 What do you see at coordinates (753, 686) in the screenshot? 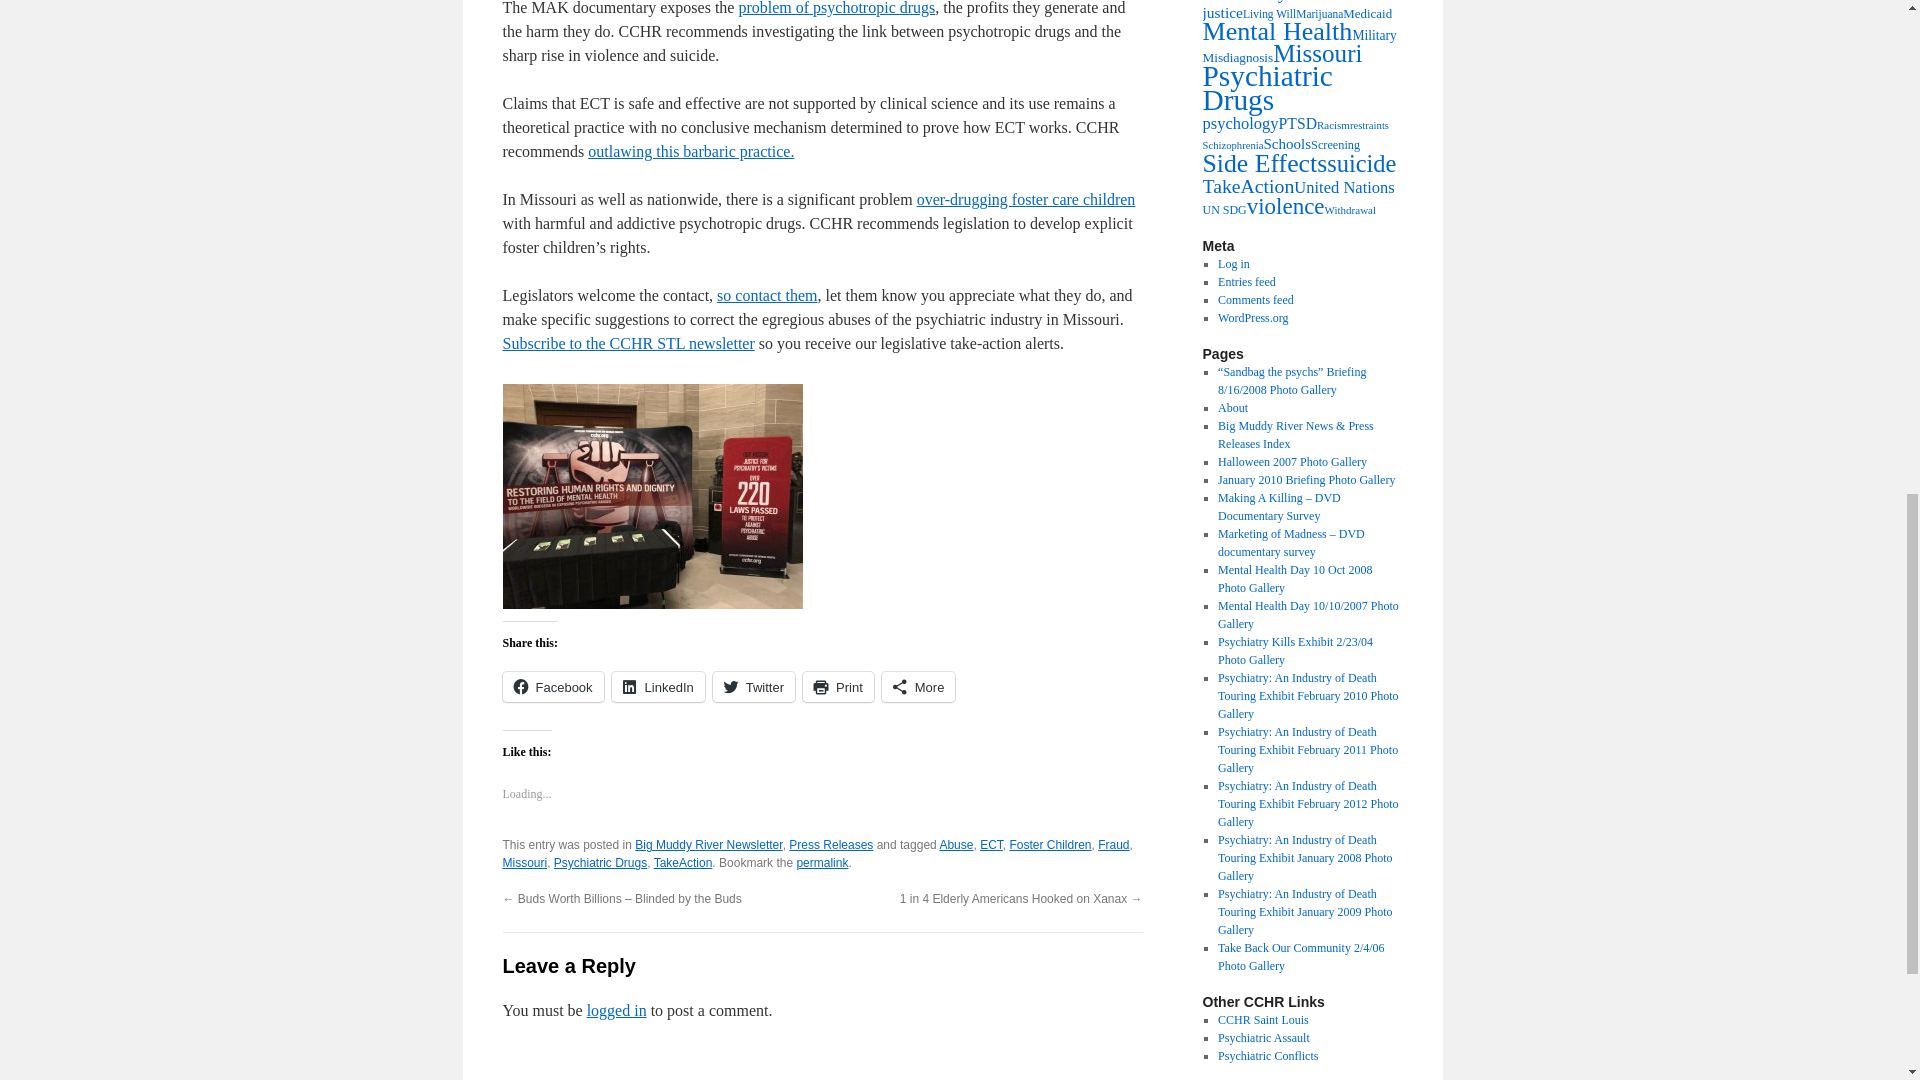
I see `Click to share on Twitter` at bounding box center [753, 686].